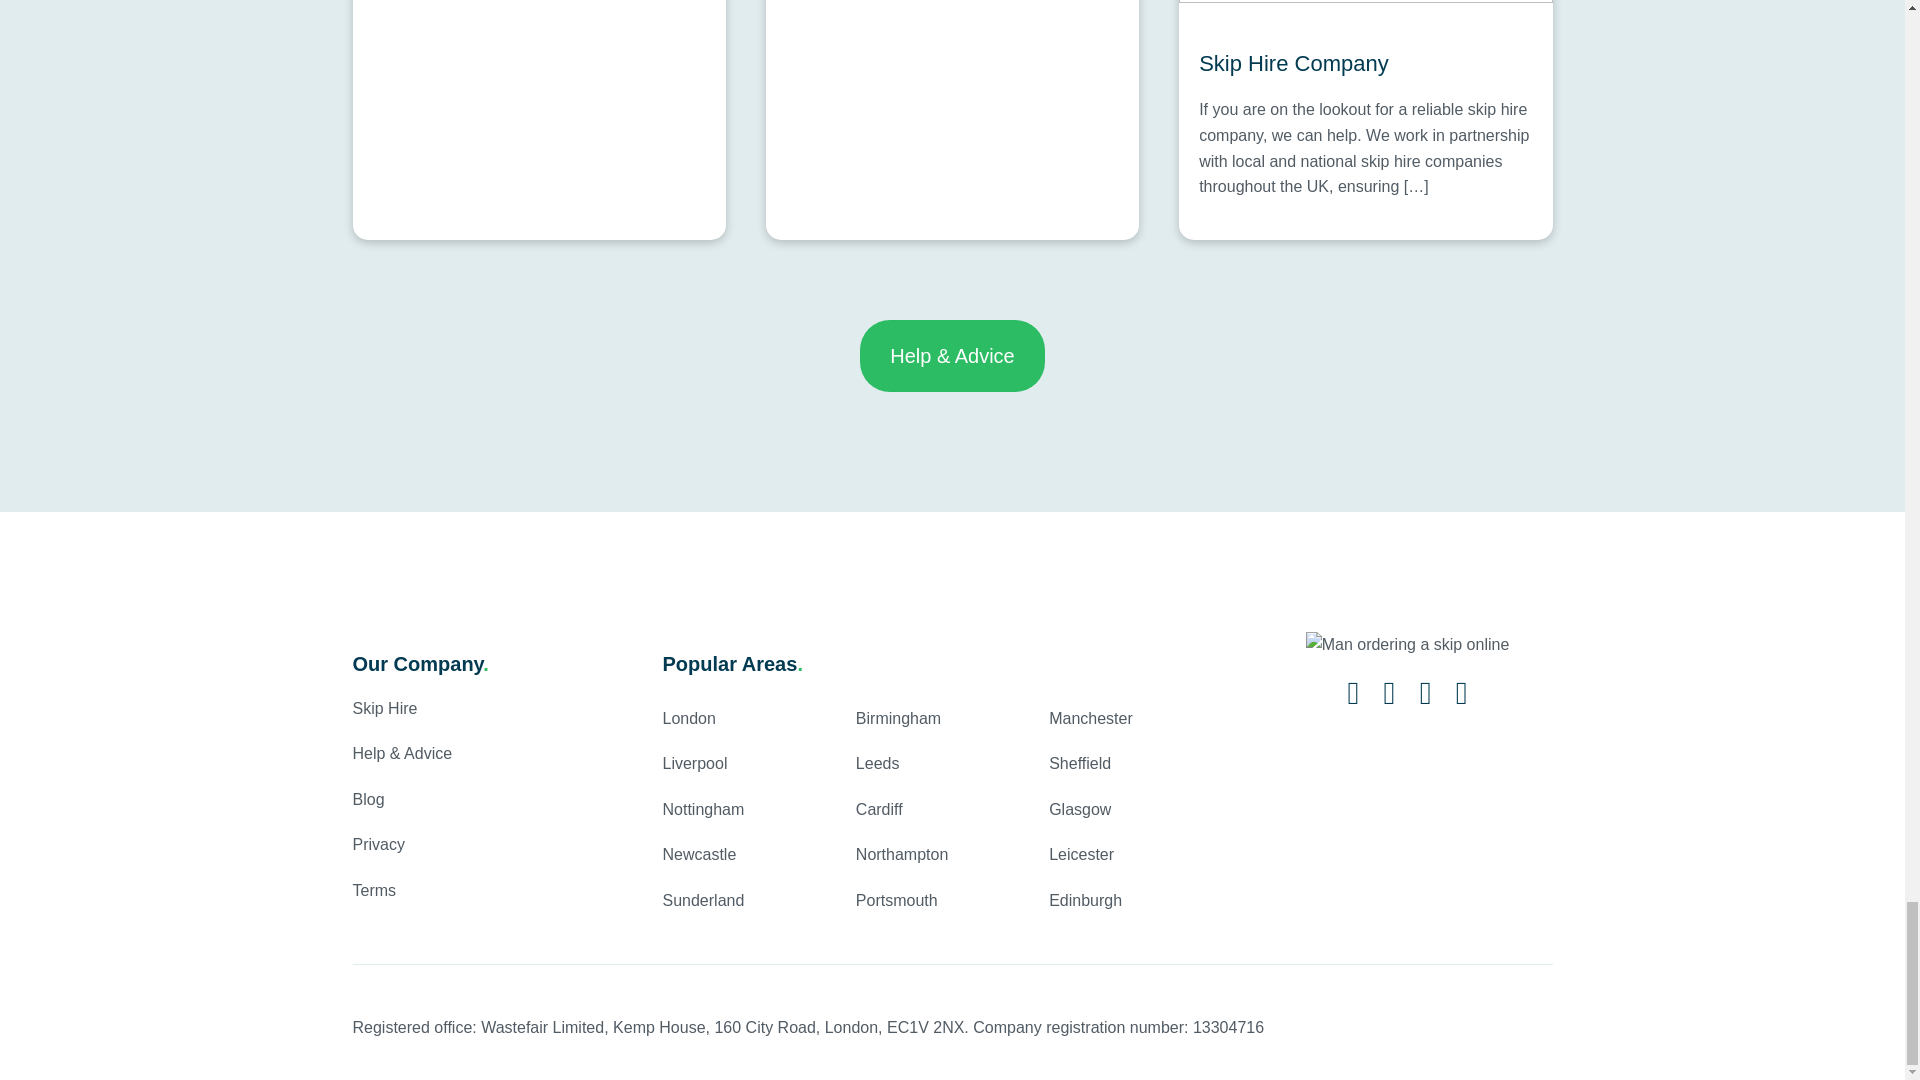 The image size is (1920, 1080). Describe the element at coordinates (1365, 63) in the screenshot. I see `Skip Hire Company` at that location.